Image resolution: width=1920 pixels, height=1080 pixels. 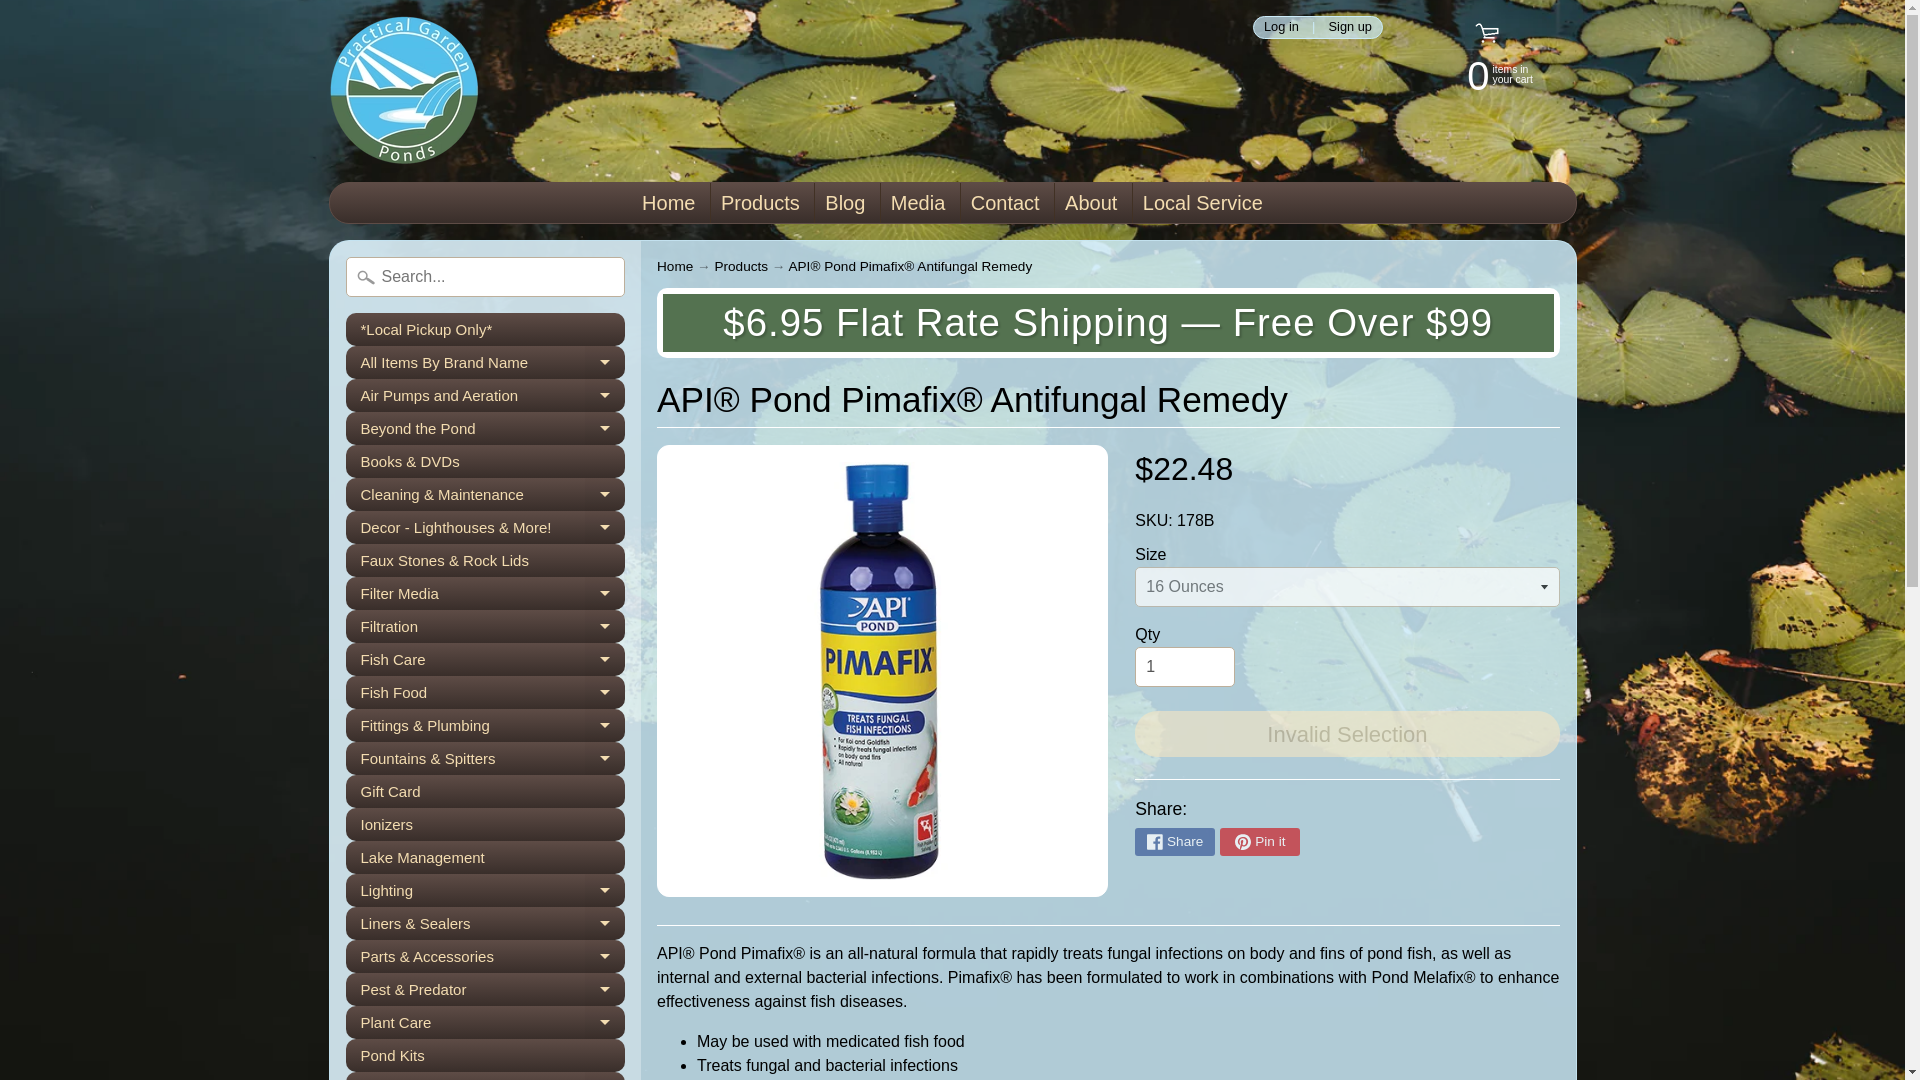 I want to click on Pin on Pinterest, so click(x=1202, y=202).